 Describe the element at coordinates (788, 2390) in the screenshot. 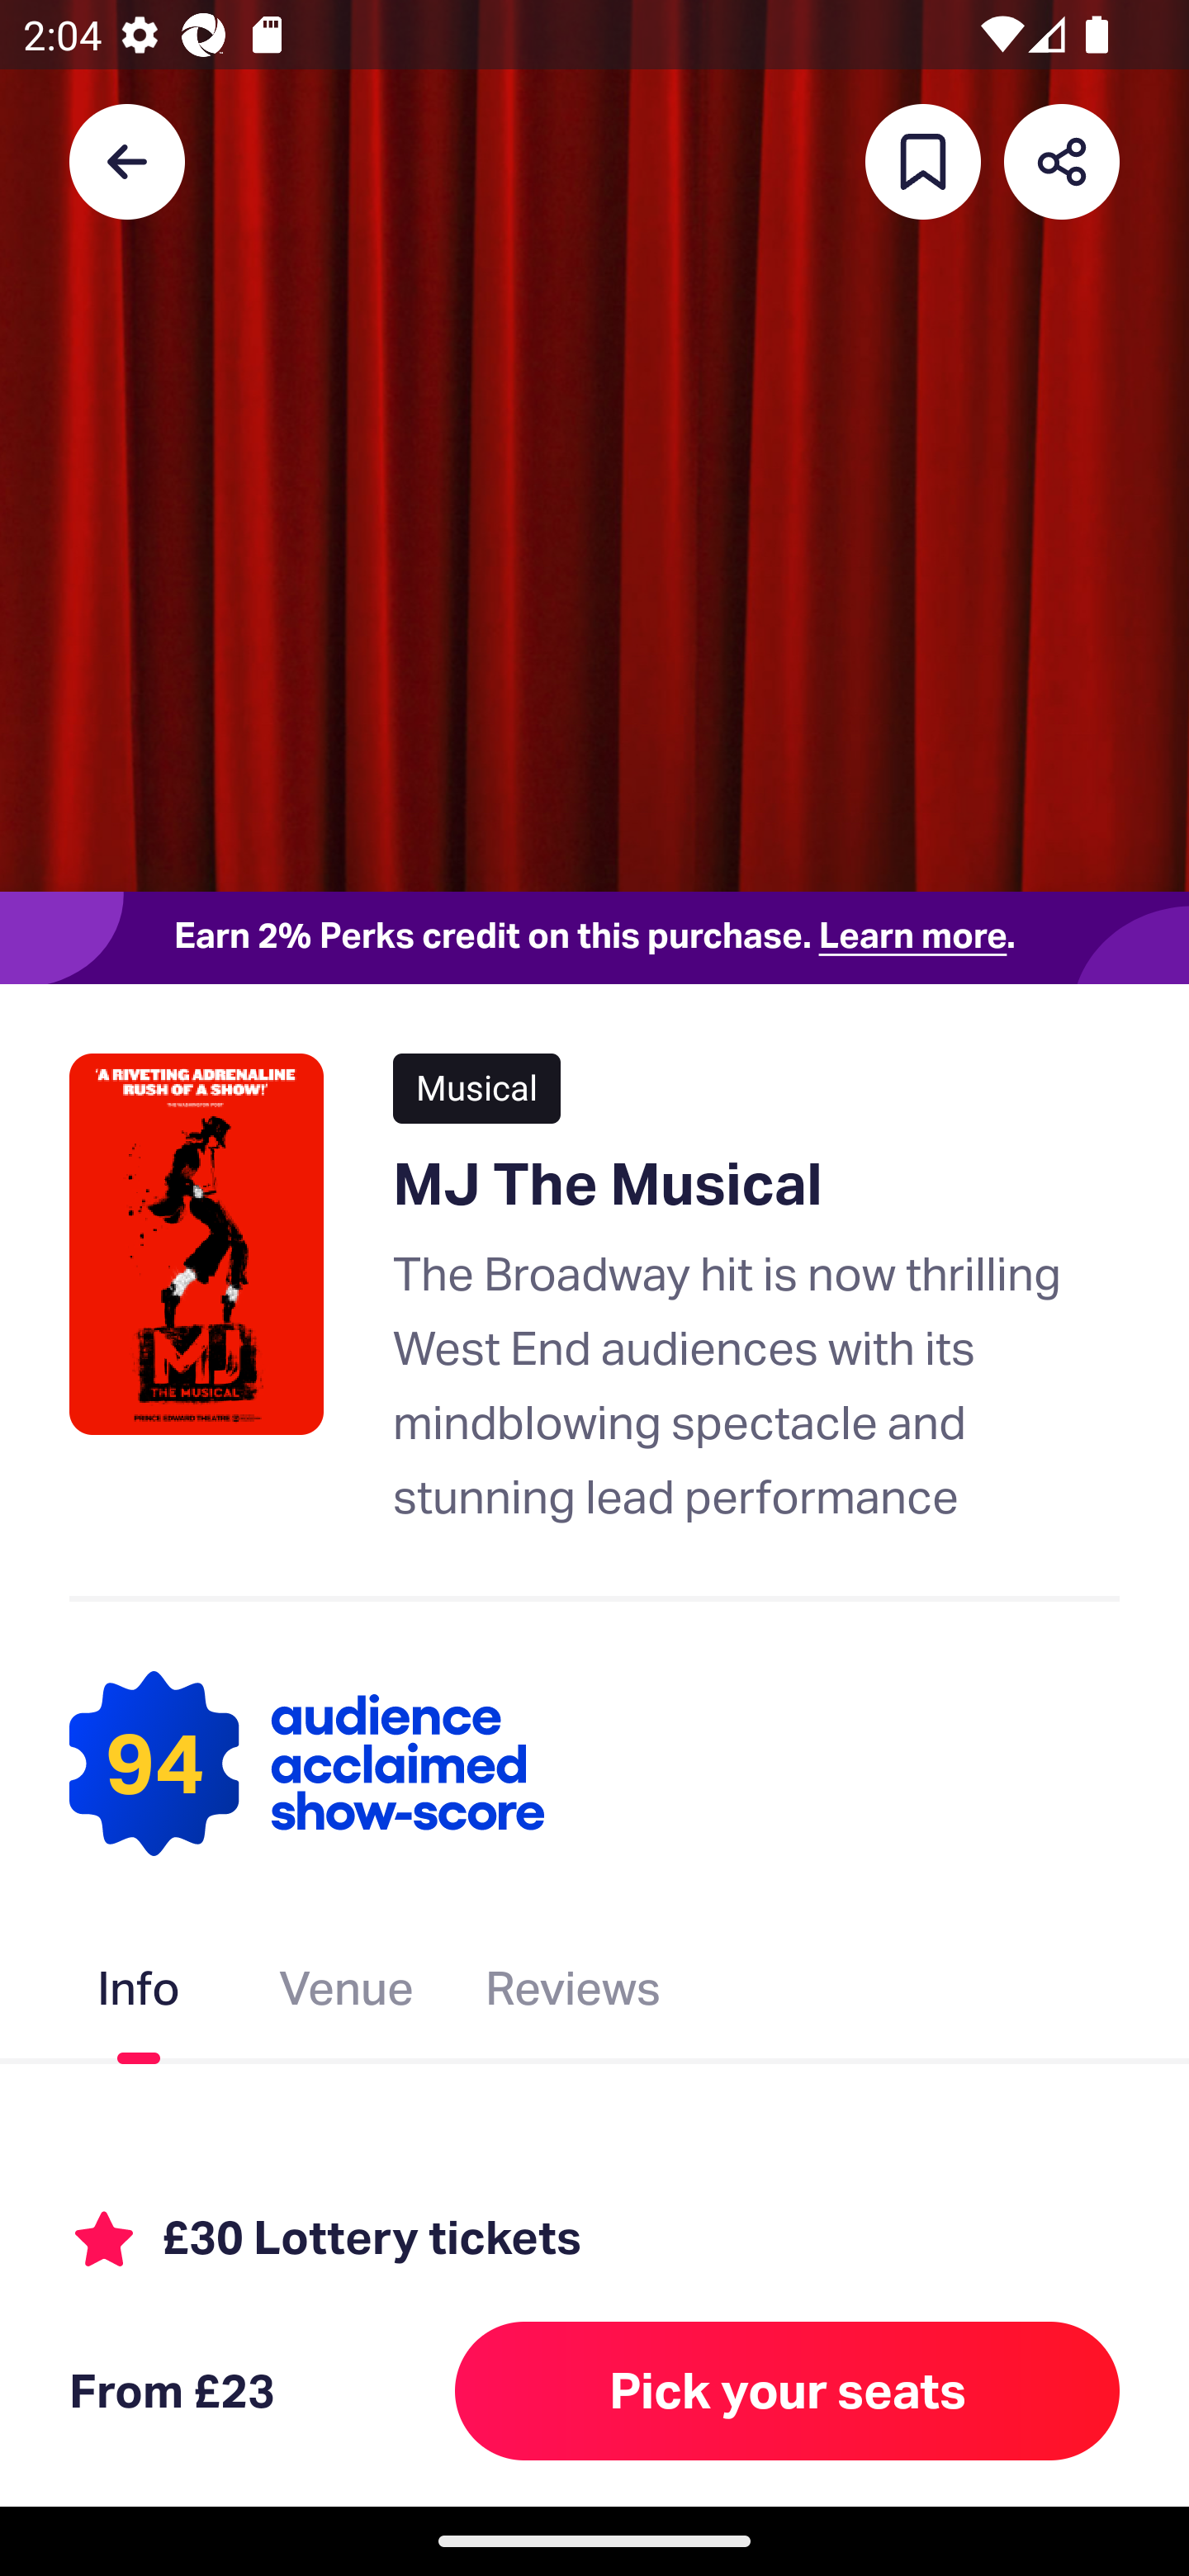

I see `Pick your seats` at that location.